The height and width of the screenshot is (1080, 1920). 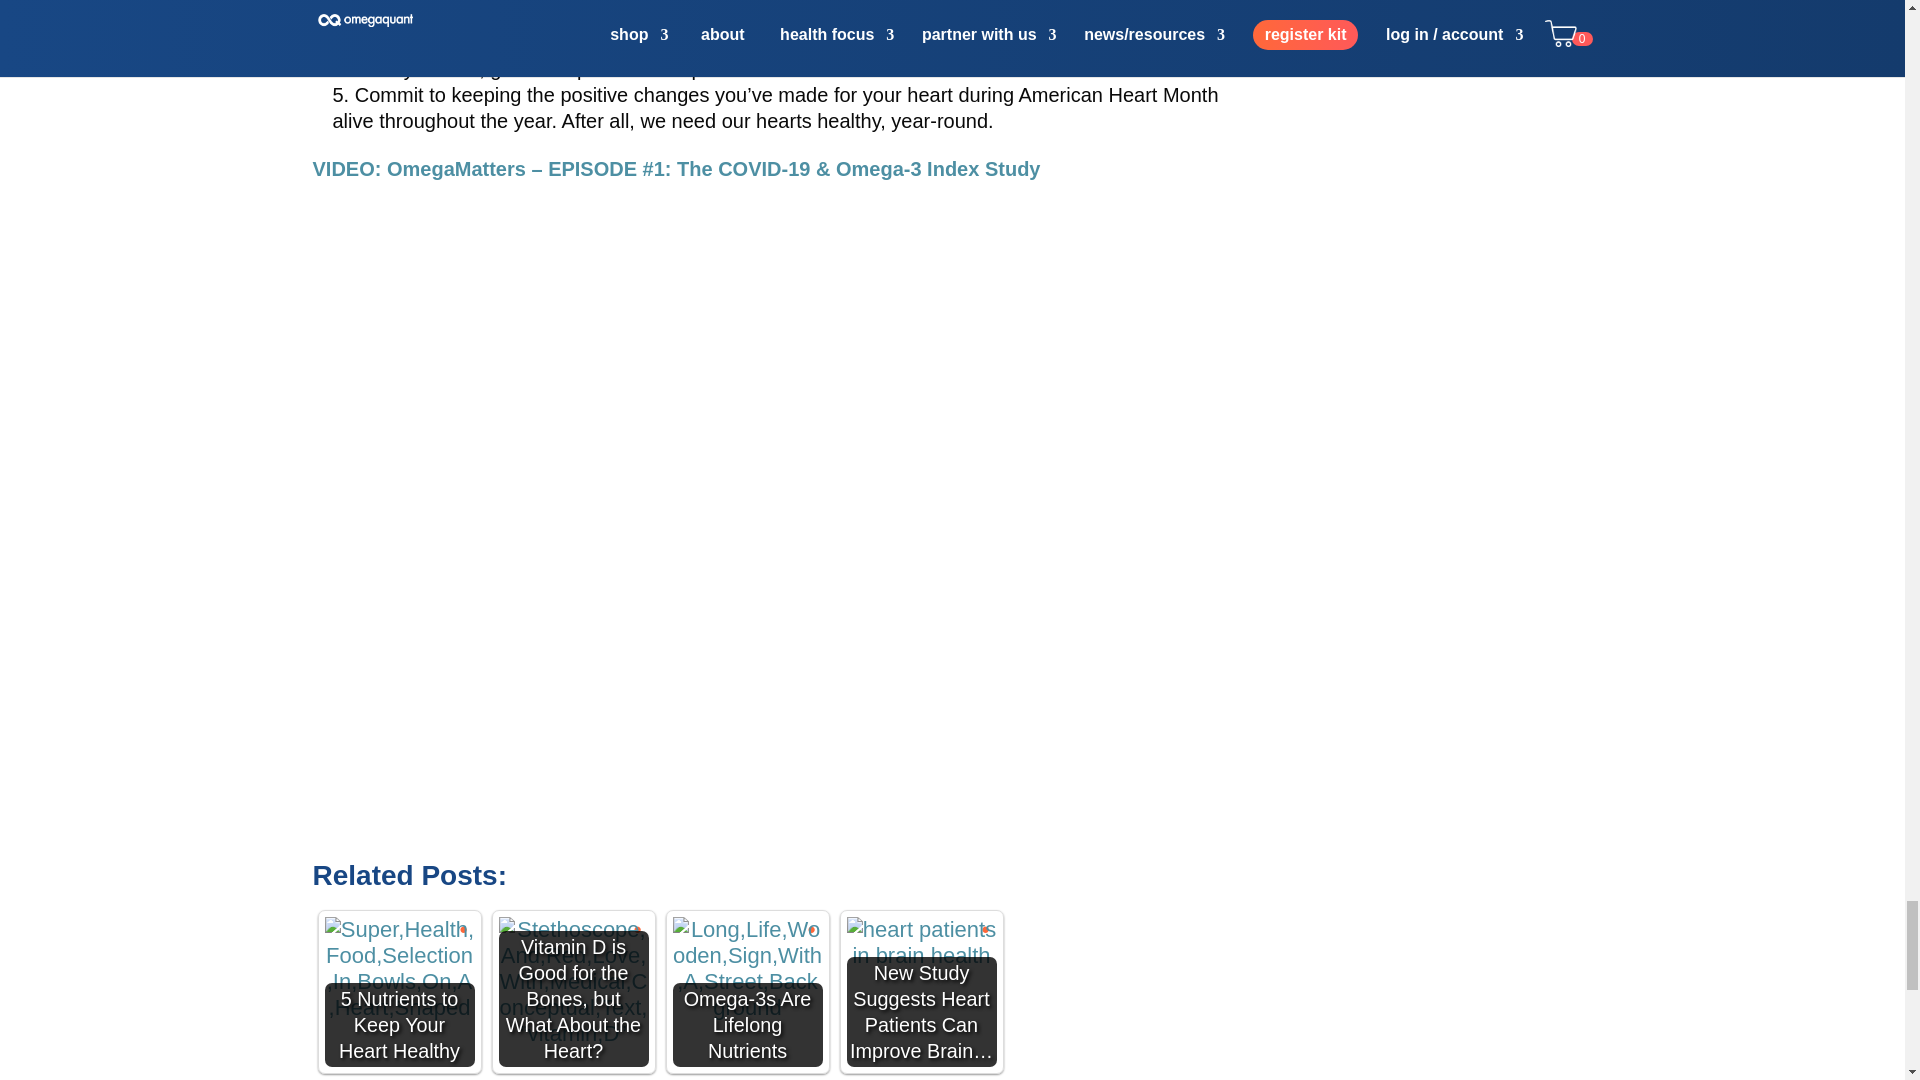 I want to click on 5 Nutrients to Keep Your Heart Healthy, so click(x=399, y=968).